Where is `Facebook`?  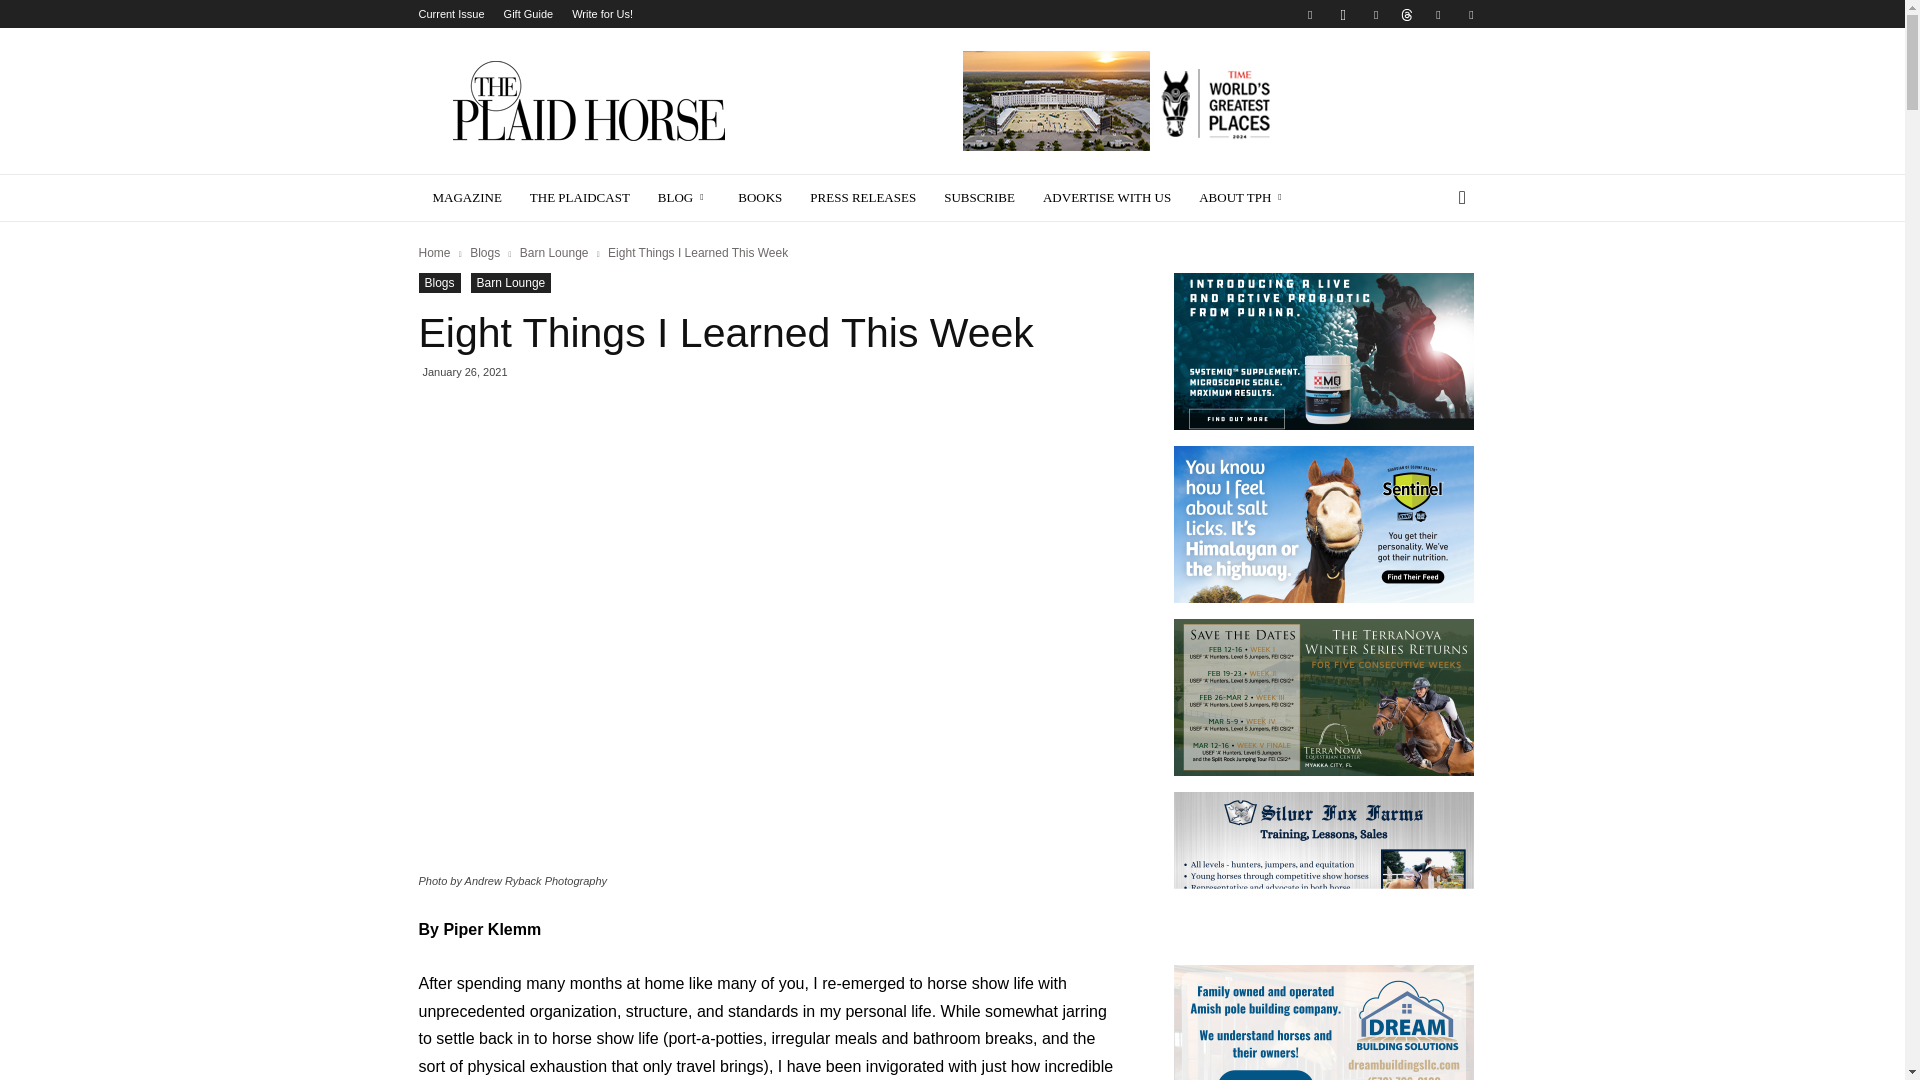 Facebook is located at coordinates (1309, 14).